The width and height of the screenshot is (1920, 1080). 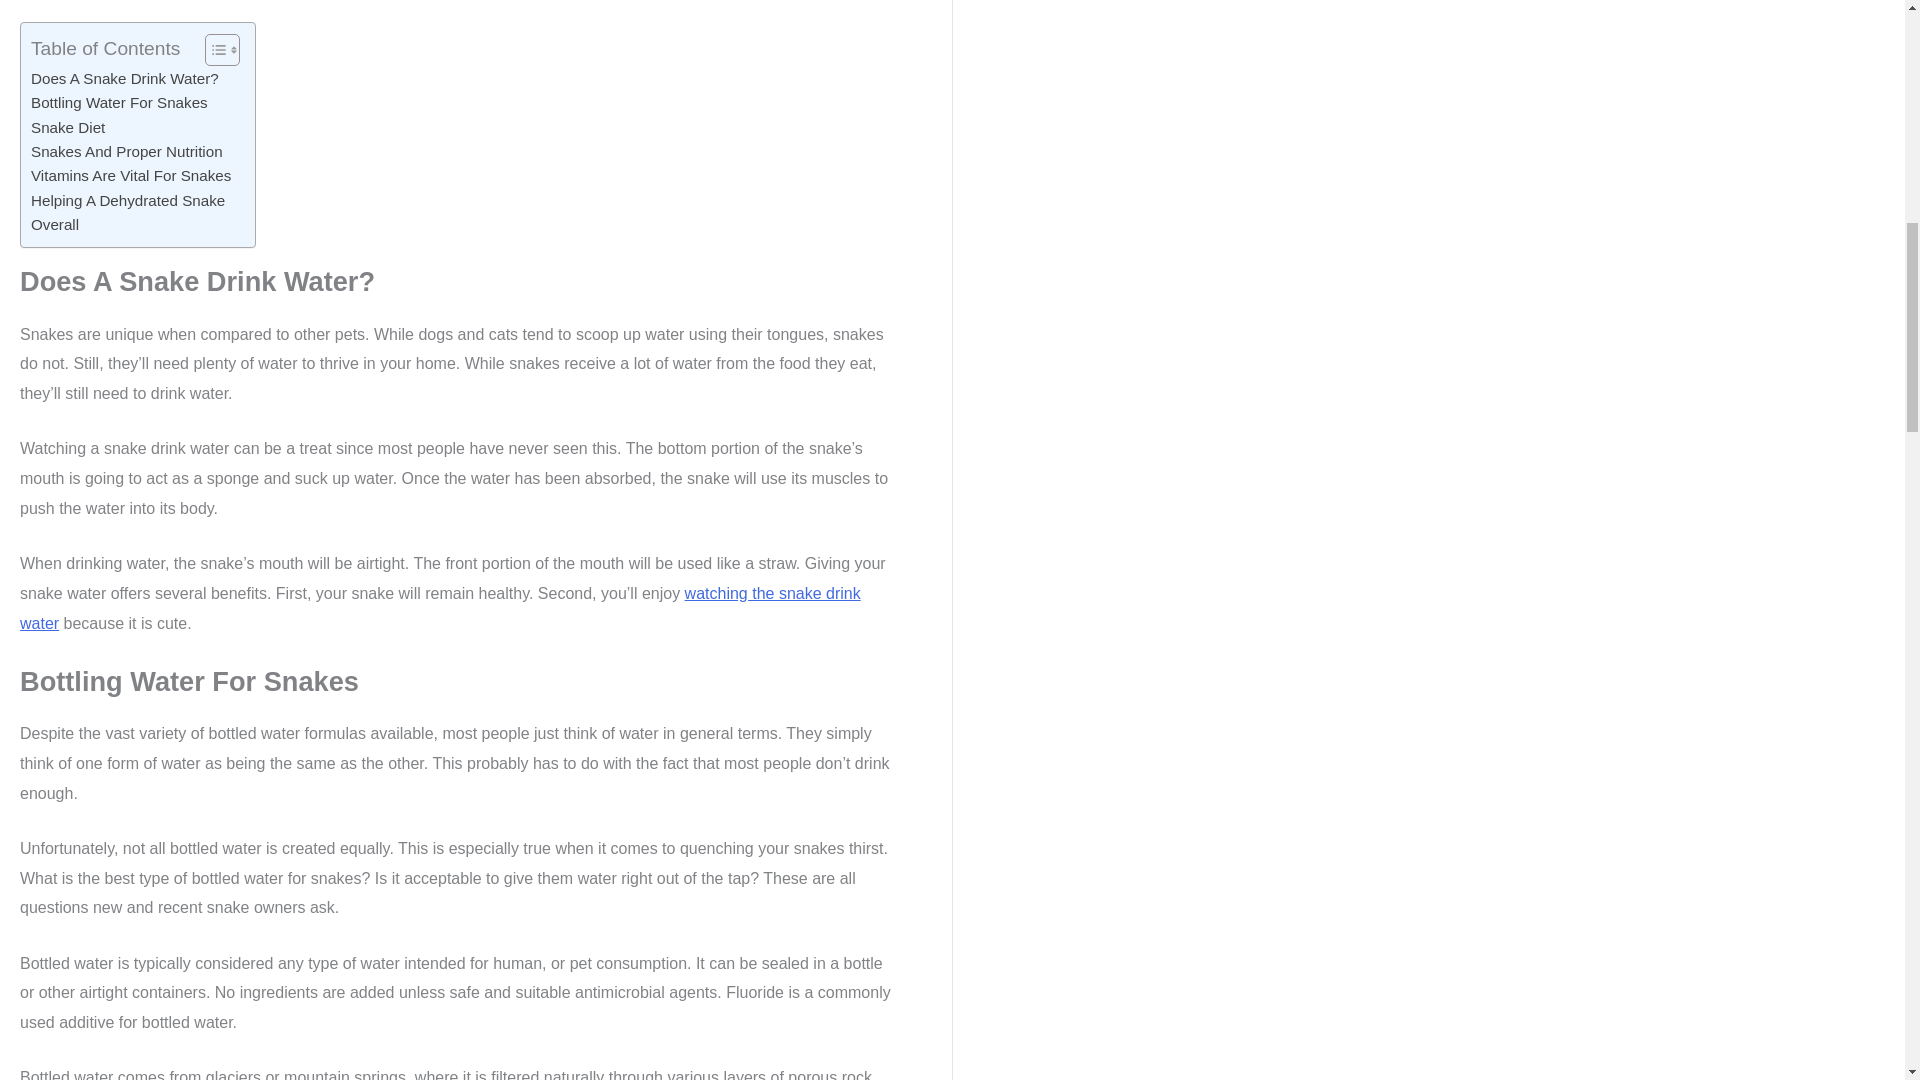 I want to click on watching the snake drink water, so click(x=440, y=608).